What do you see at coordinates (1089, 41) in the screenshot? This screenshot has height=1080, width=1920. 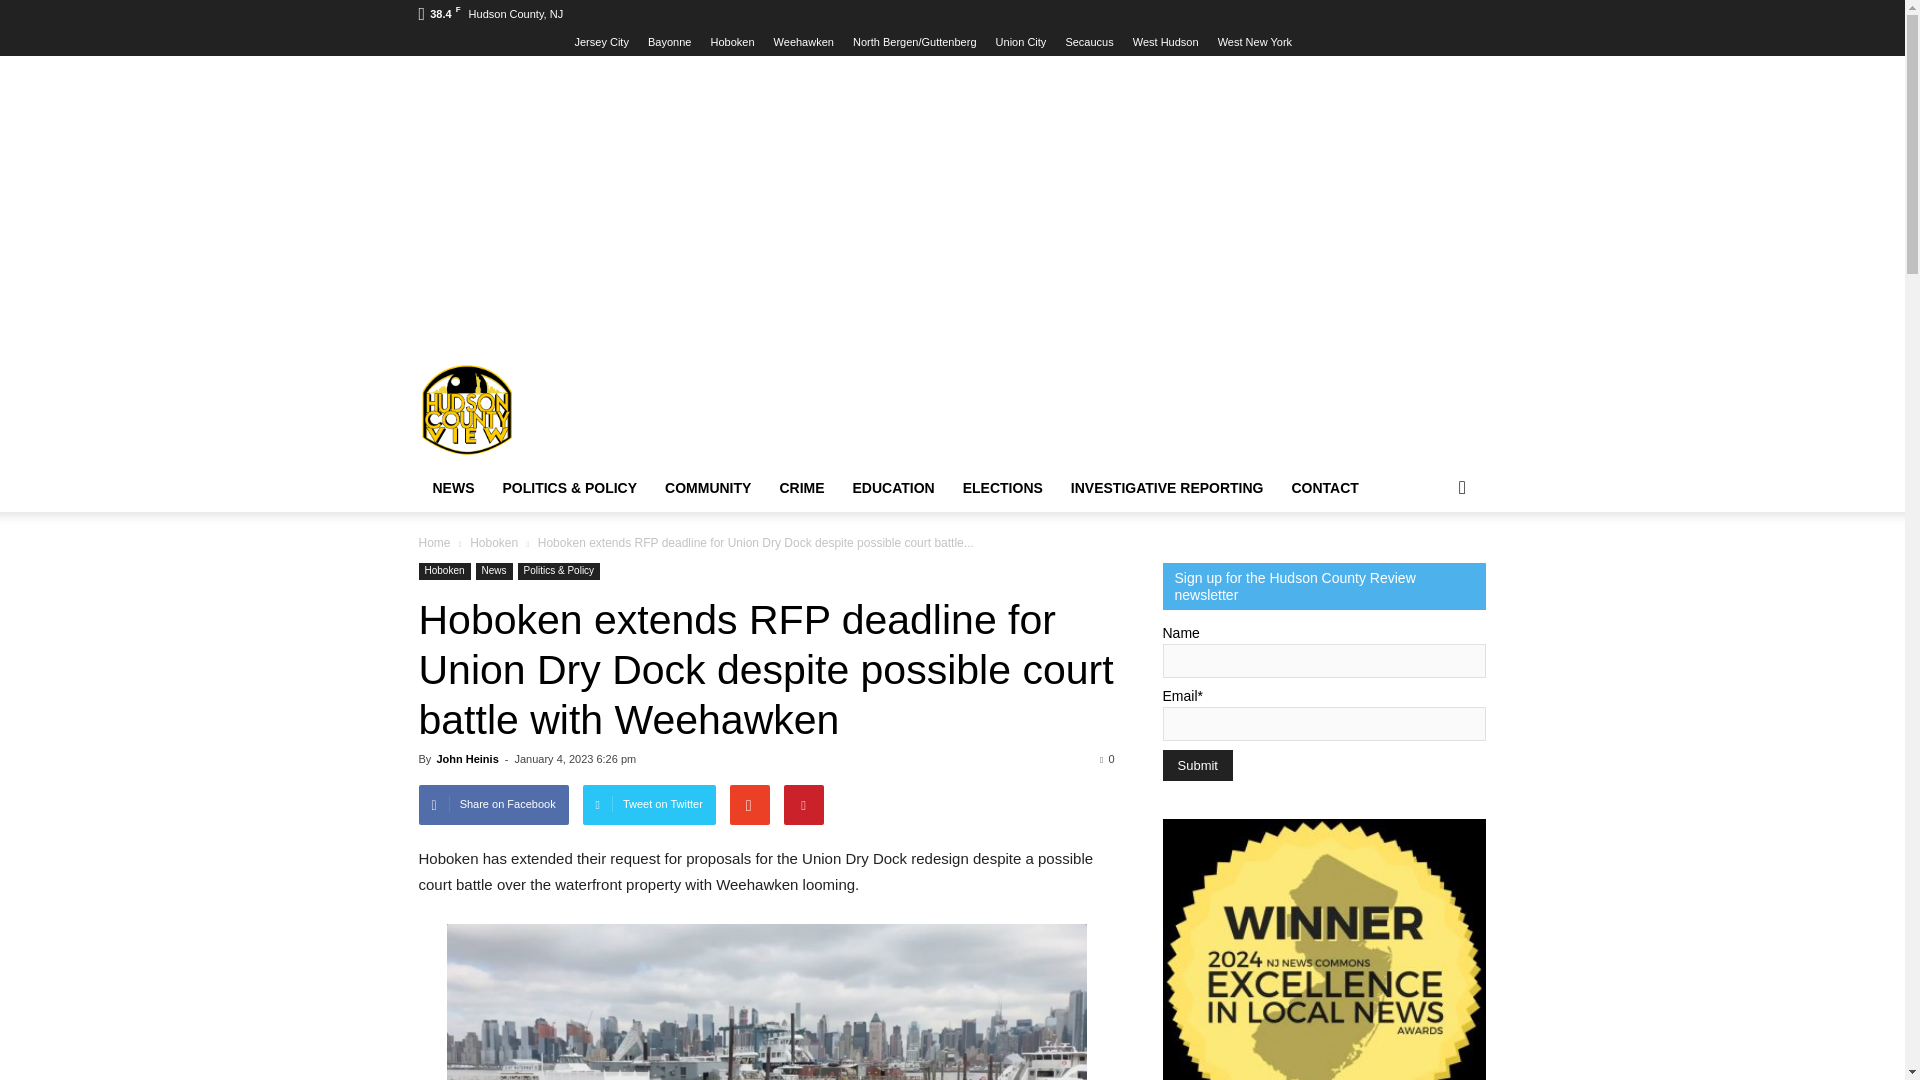 I see `Secaucus` at bounding box center [1089, 41].